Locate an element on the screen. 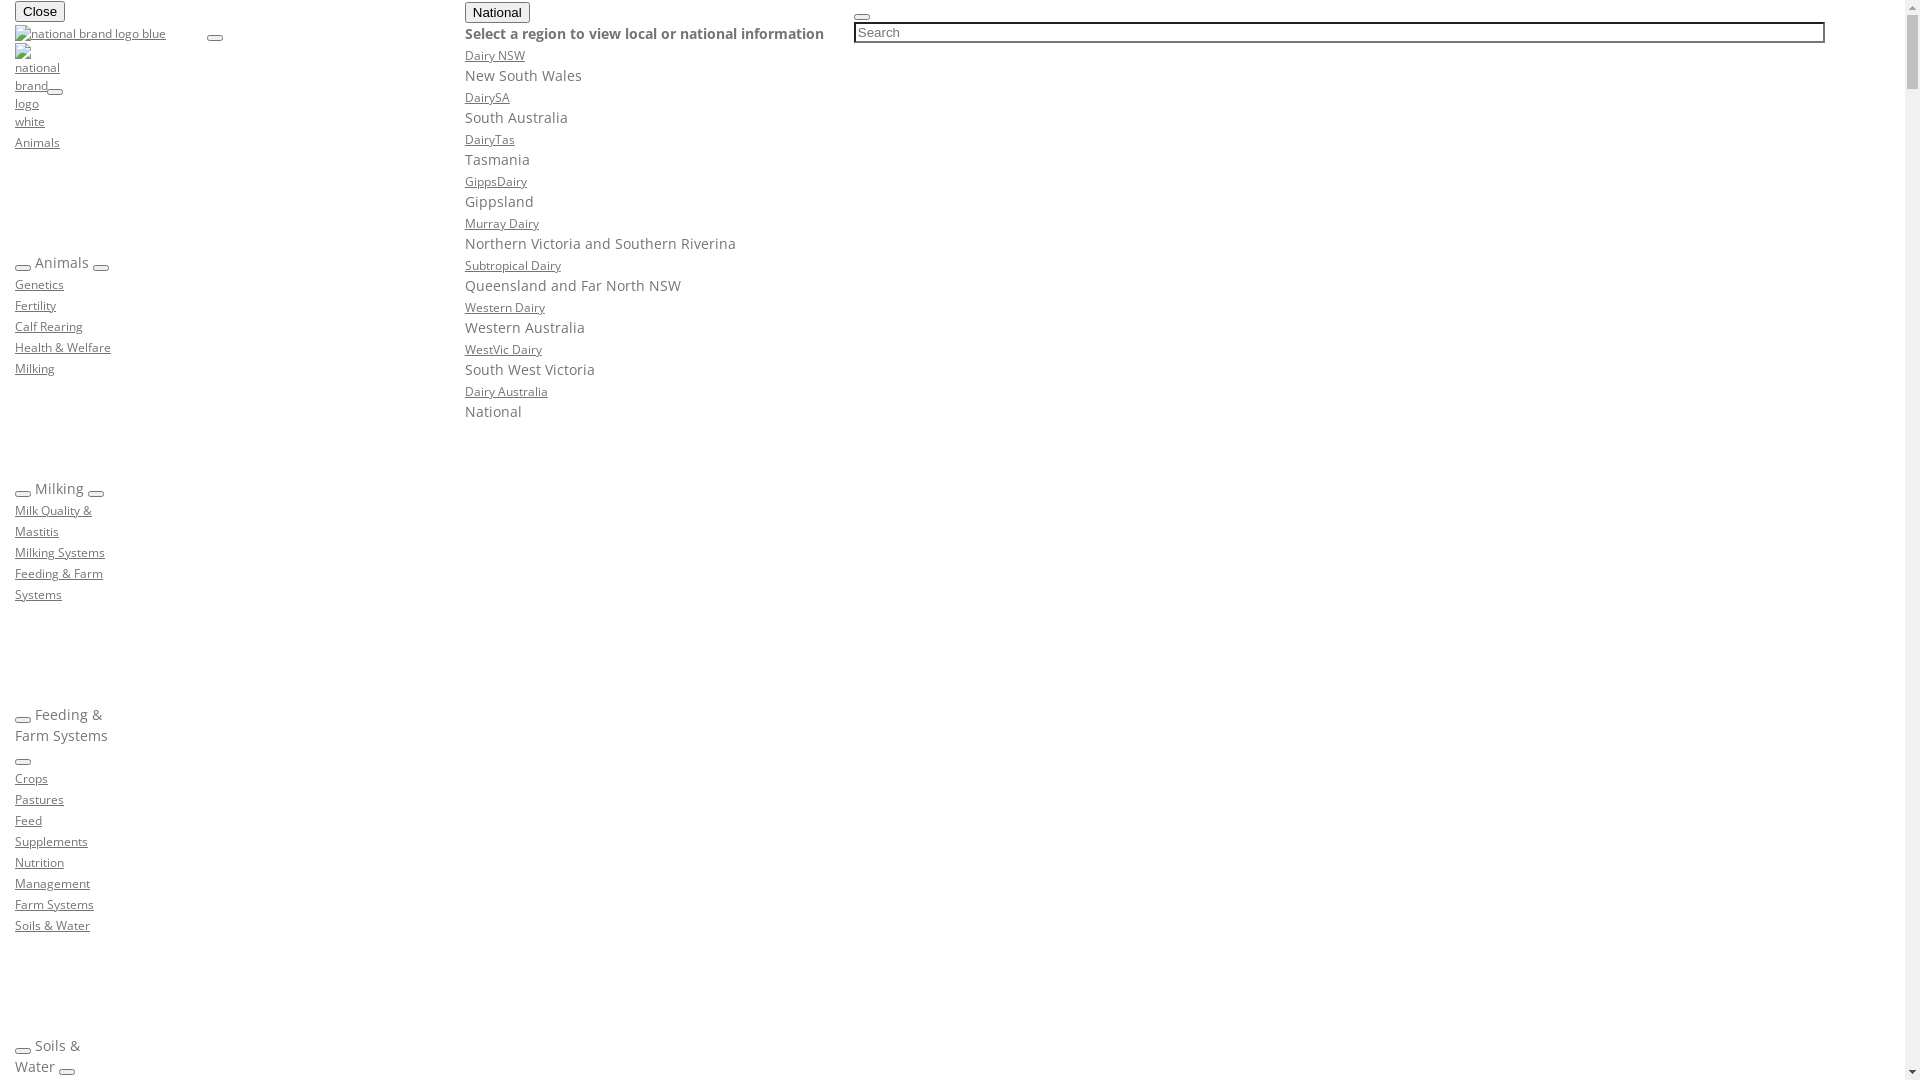 The image size is (1920, 1080). DairyTas is located at coordinates (490, 139).